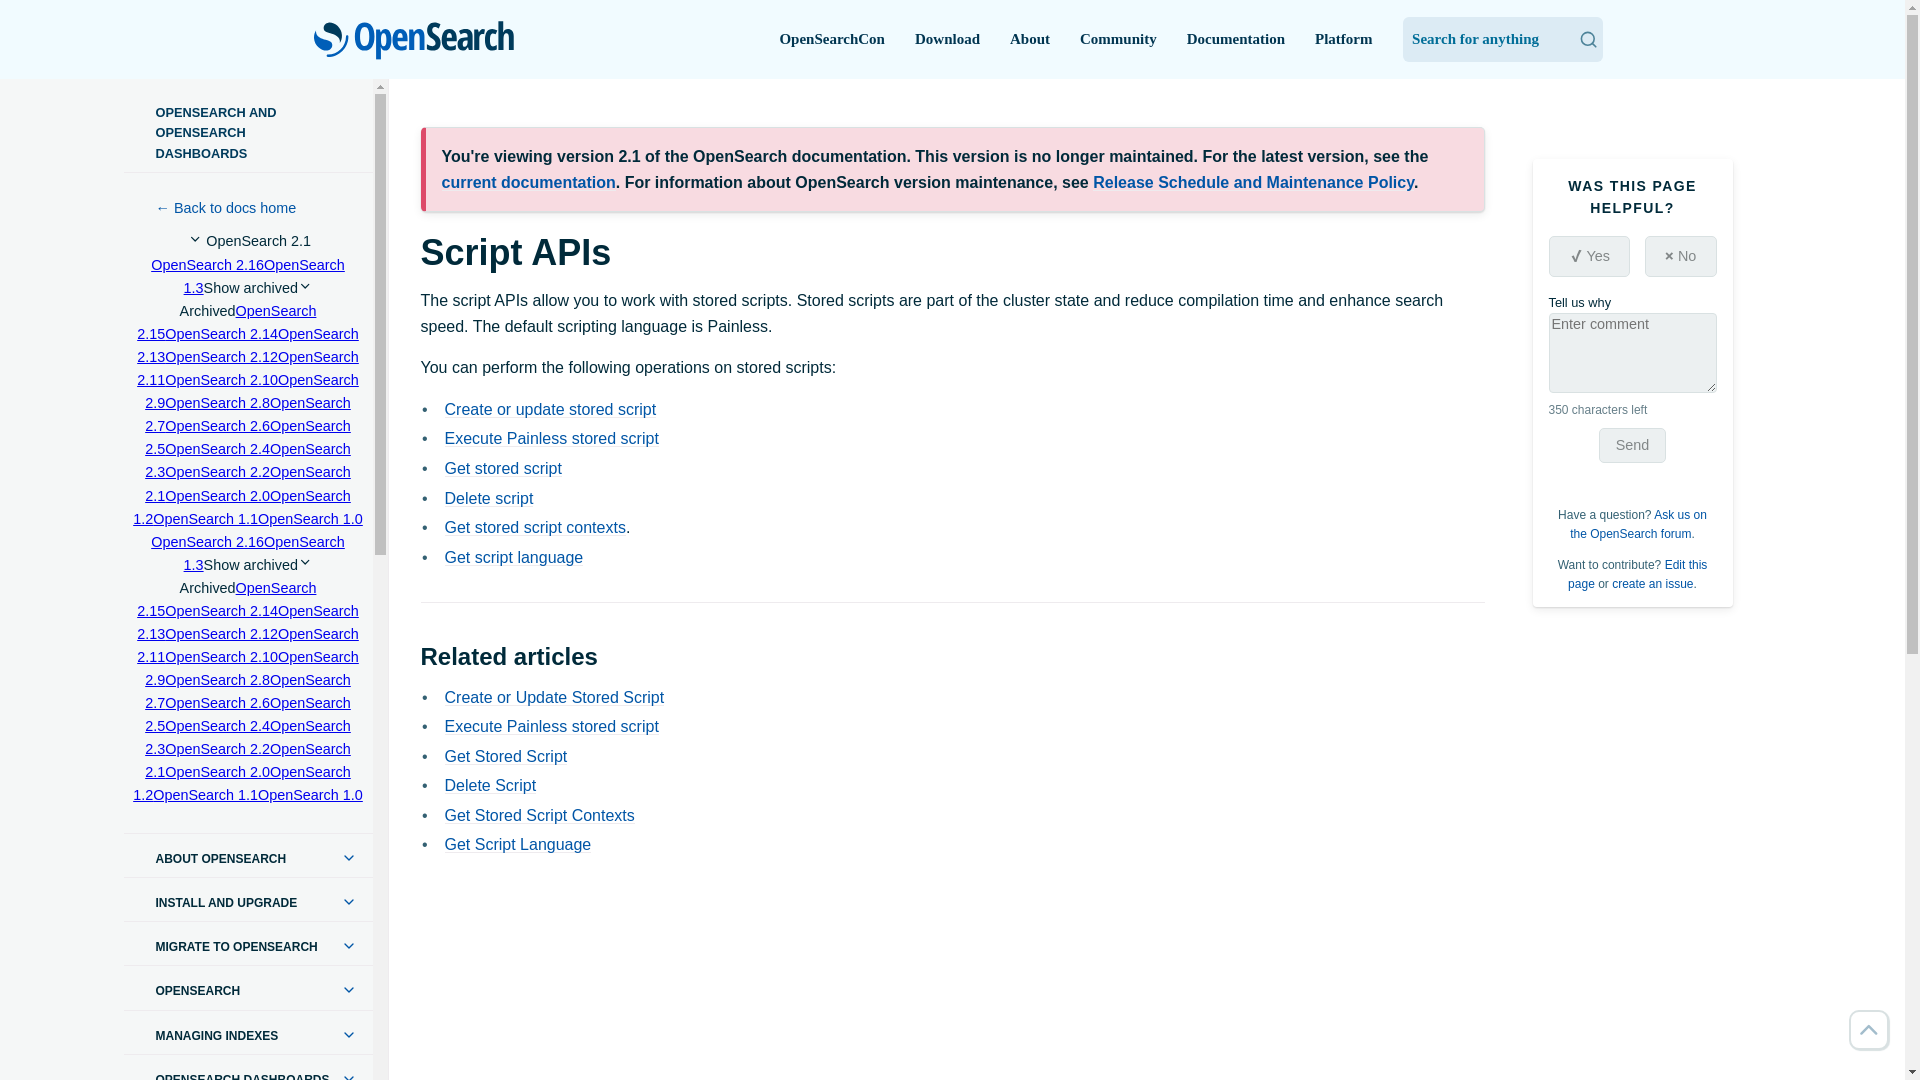 This screenshot has height=1080, width=1920. Describe the element at coordinates (832, 39) in the screenshot. I see `OpenSearchCon` at that location.